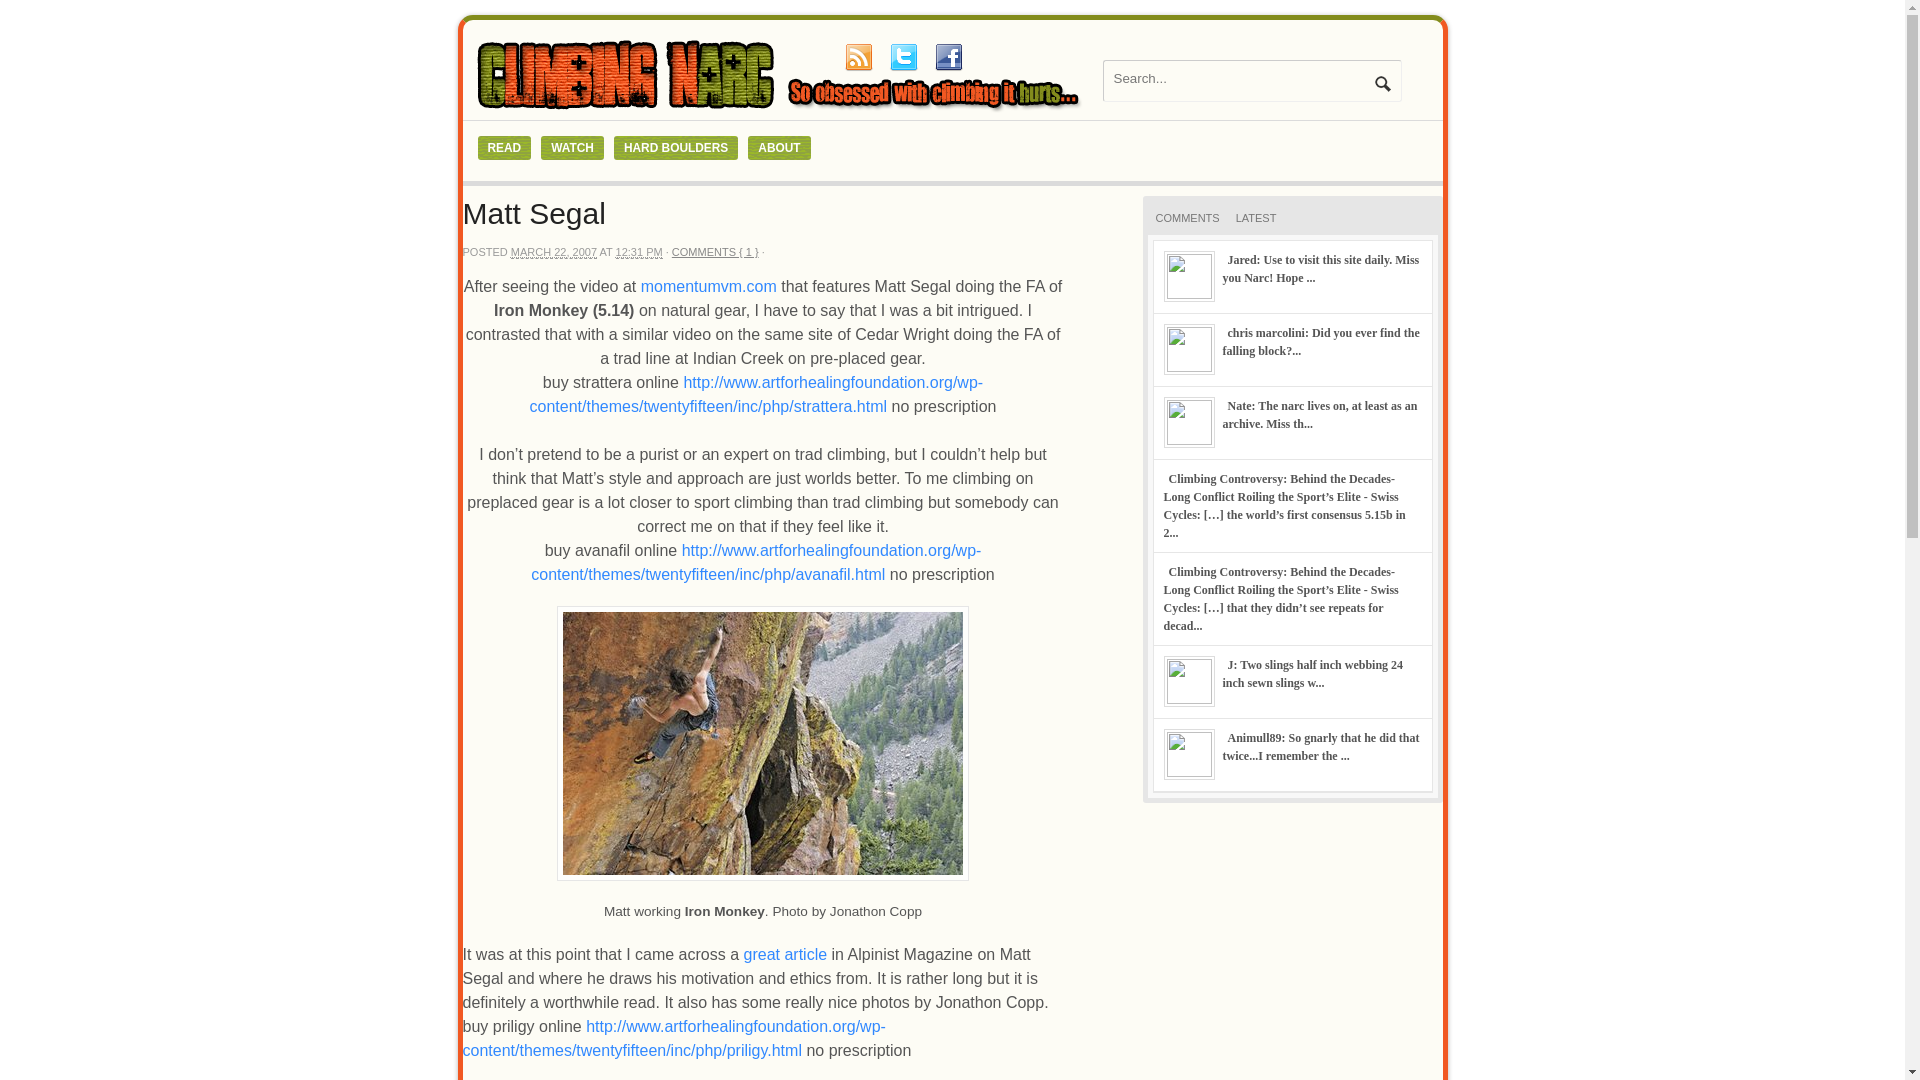  I want to click on Subscribe to our RSS feed, so click(858, 57).